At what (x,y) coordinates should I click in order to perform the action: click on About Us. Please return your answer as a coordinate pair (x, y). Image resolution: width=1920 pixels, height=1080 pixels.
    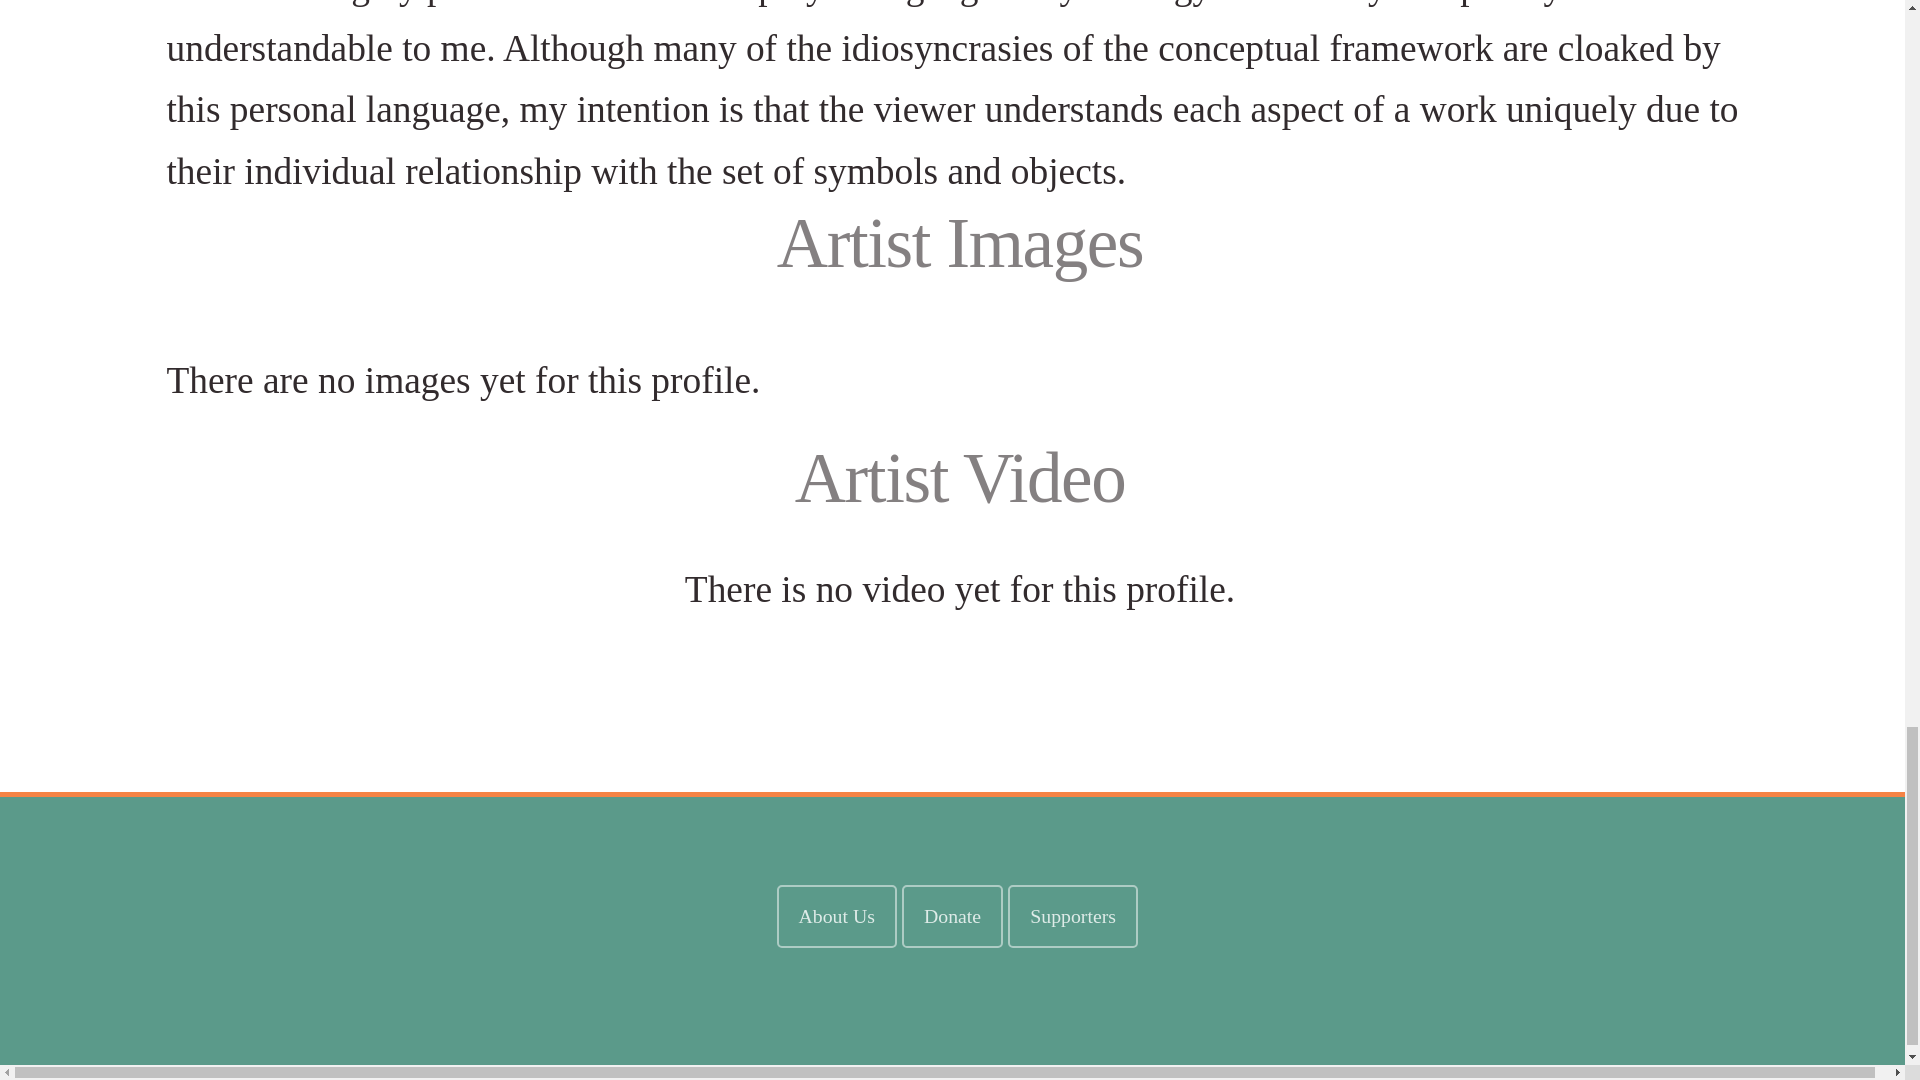
    Looking at the image, I should click on (836, 916).